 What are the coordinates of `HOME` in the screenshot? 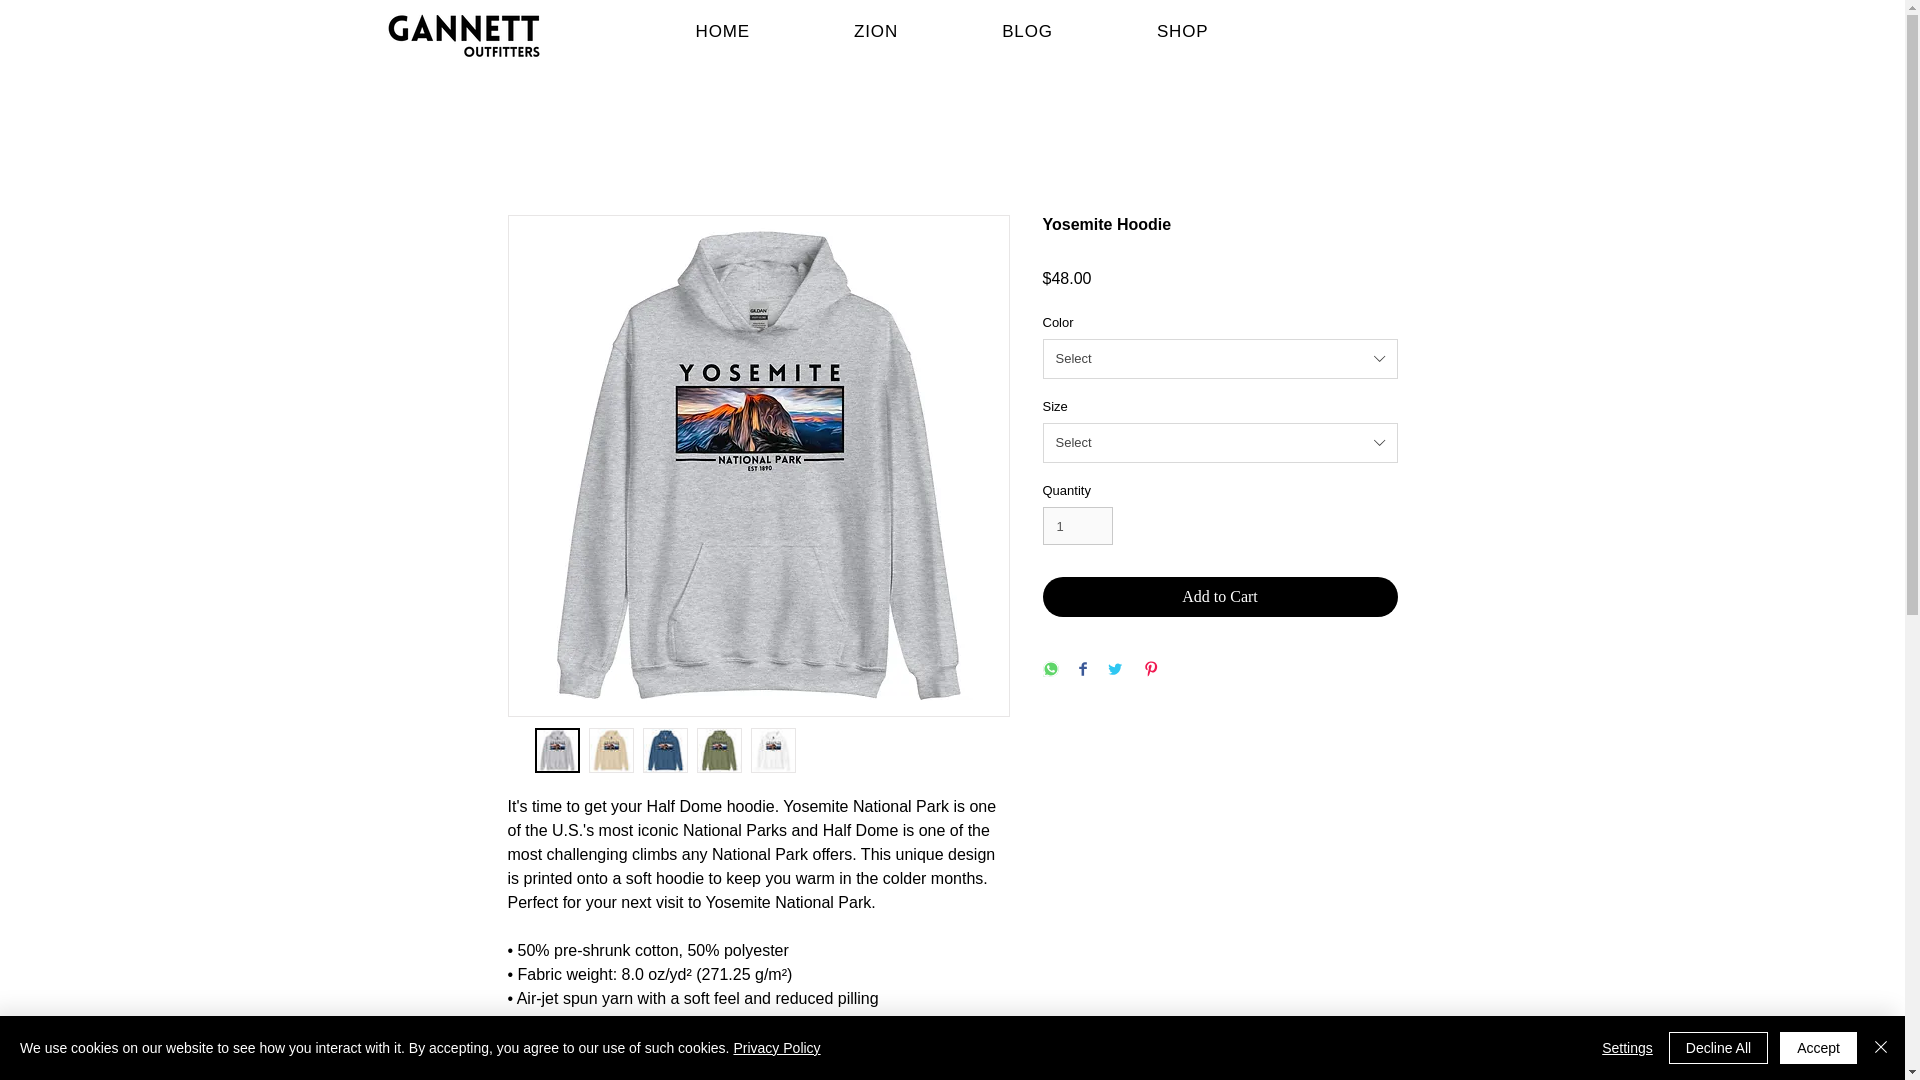 It's located at (723, 31).